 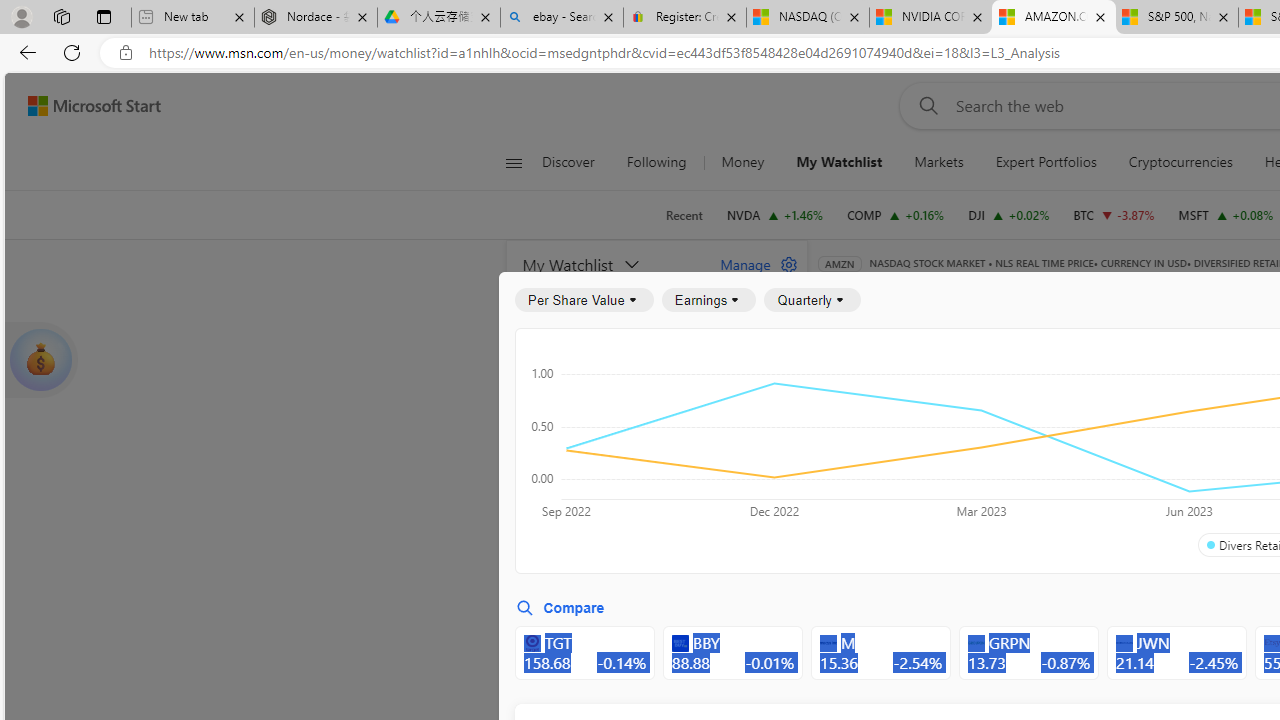 I want to click on DJI DOW increase 41,250.50 +9.98 +0.02%, so click(x=1009, y=214).